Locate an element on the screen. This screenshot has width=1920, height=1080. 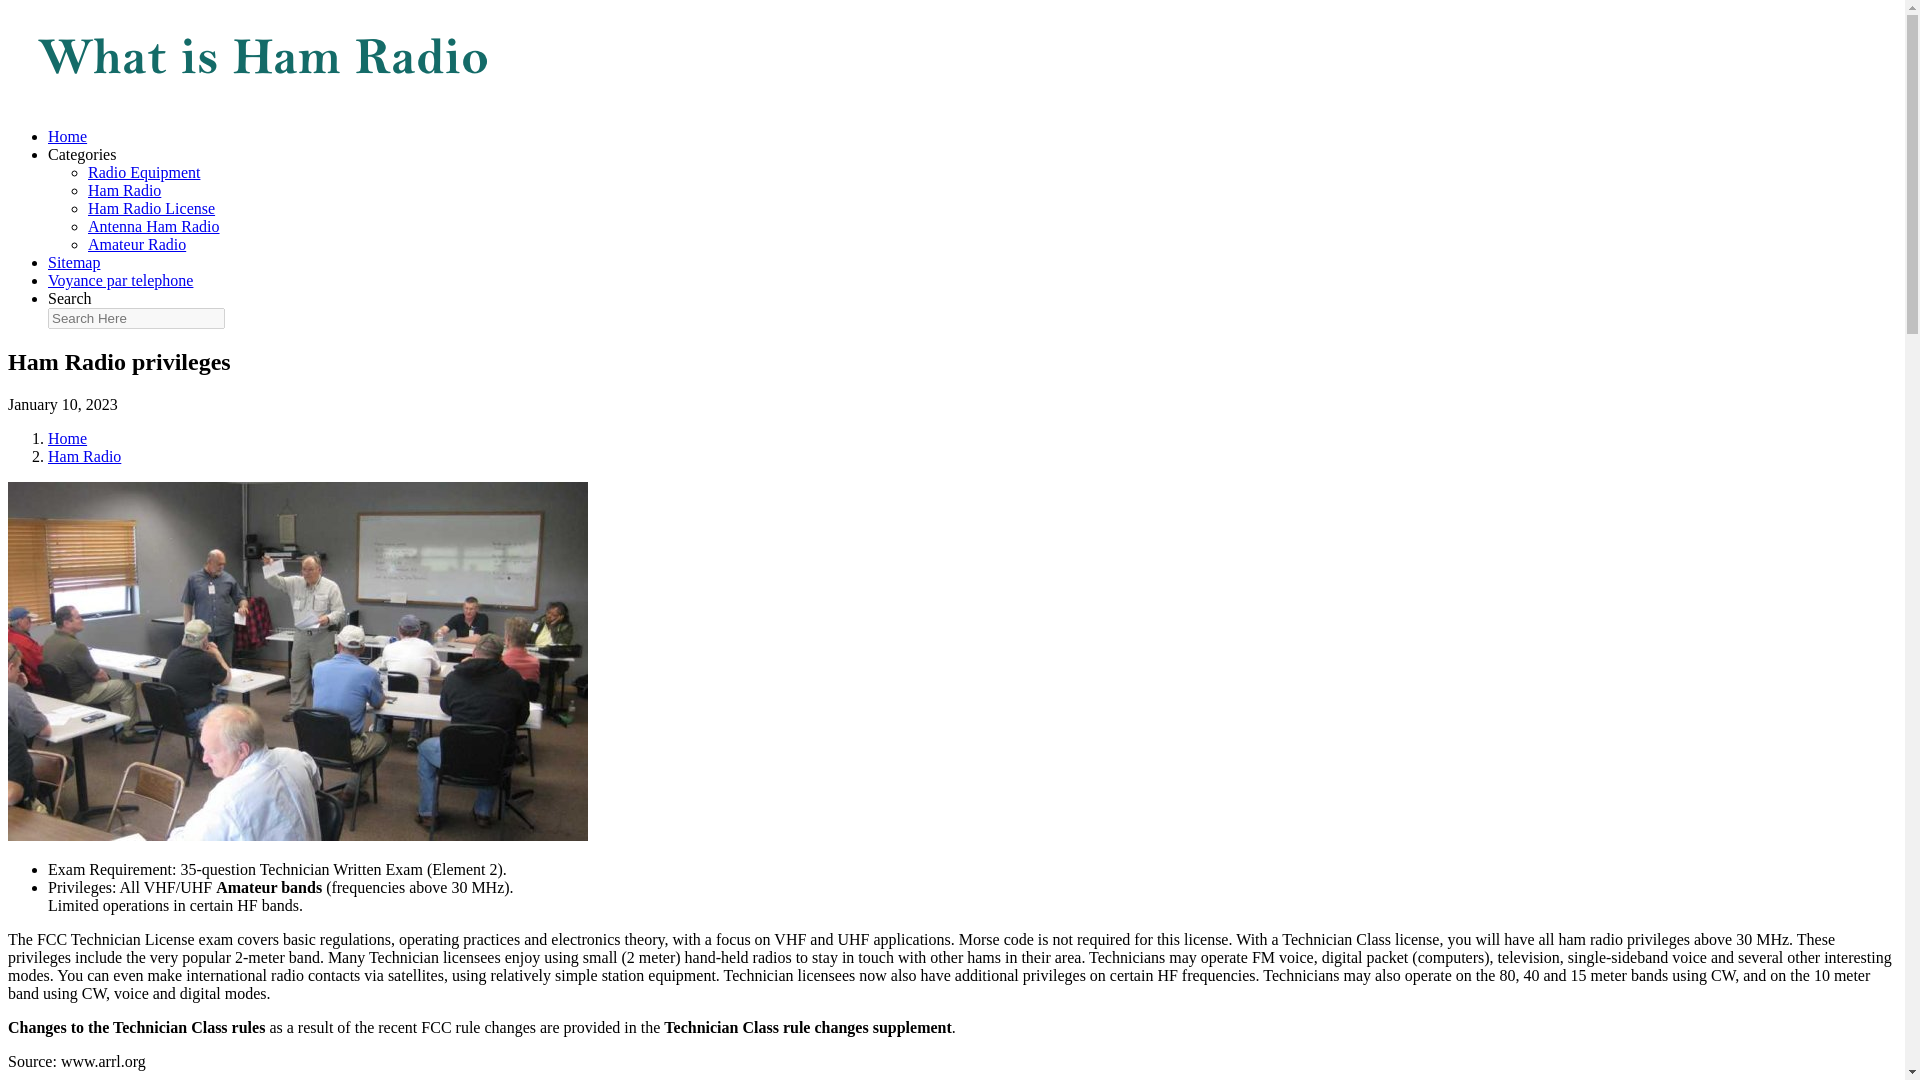
Categories is located at coordinates (82, 154).